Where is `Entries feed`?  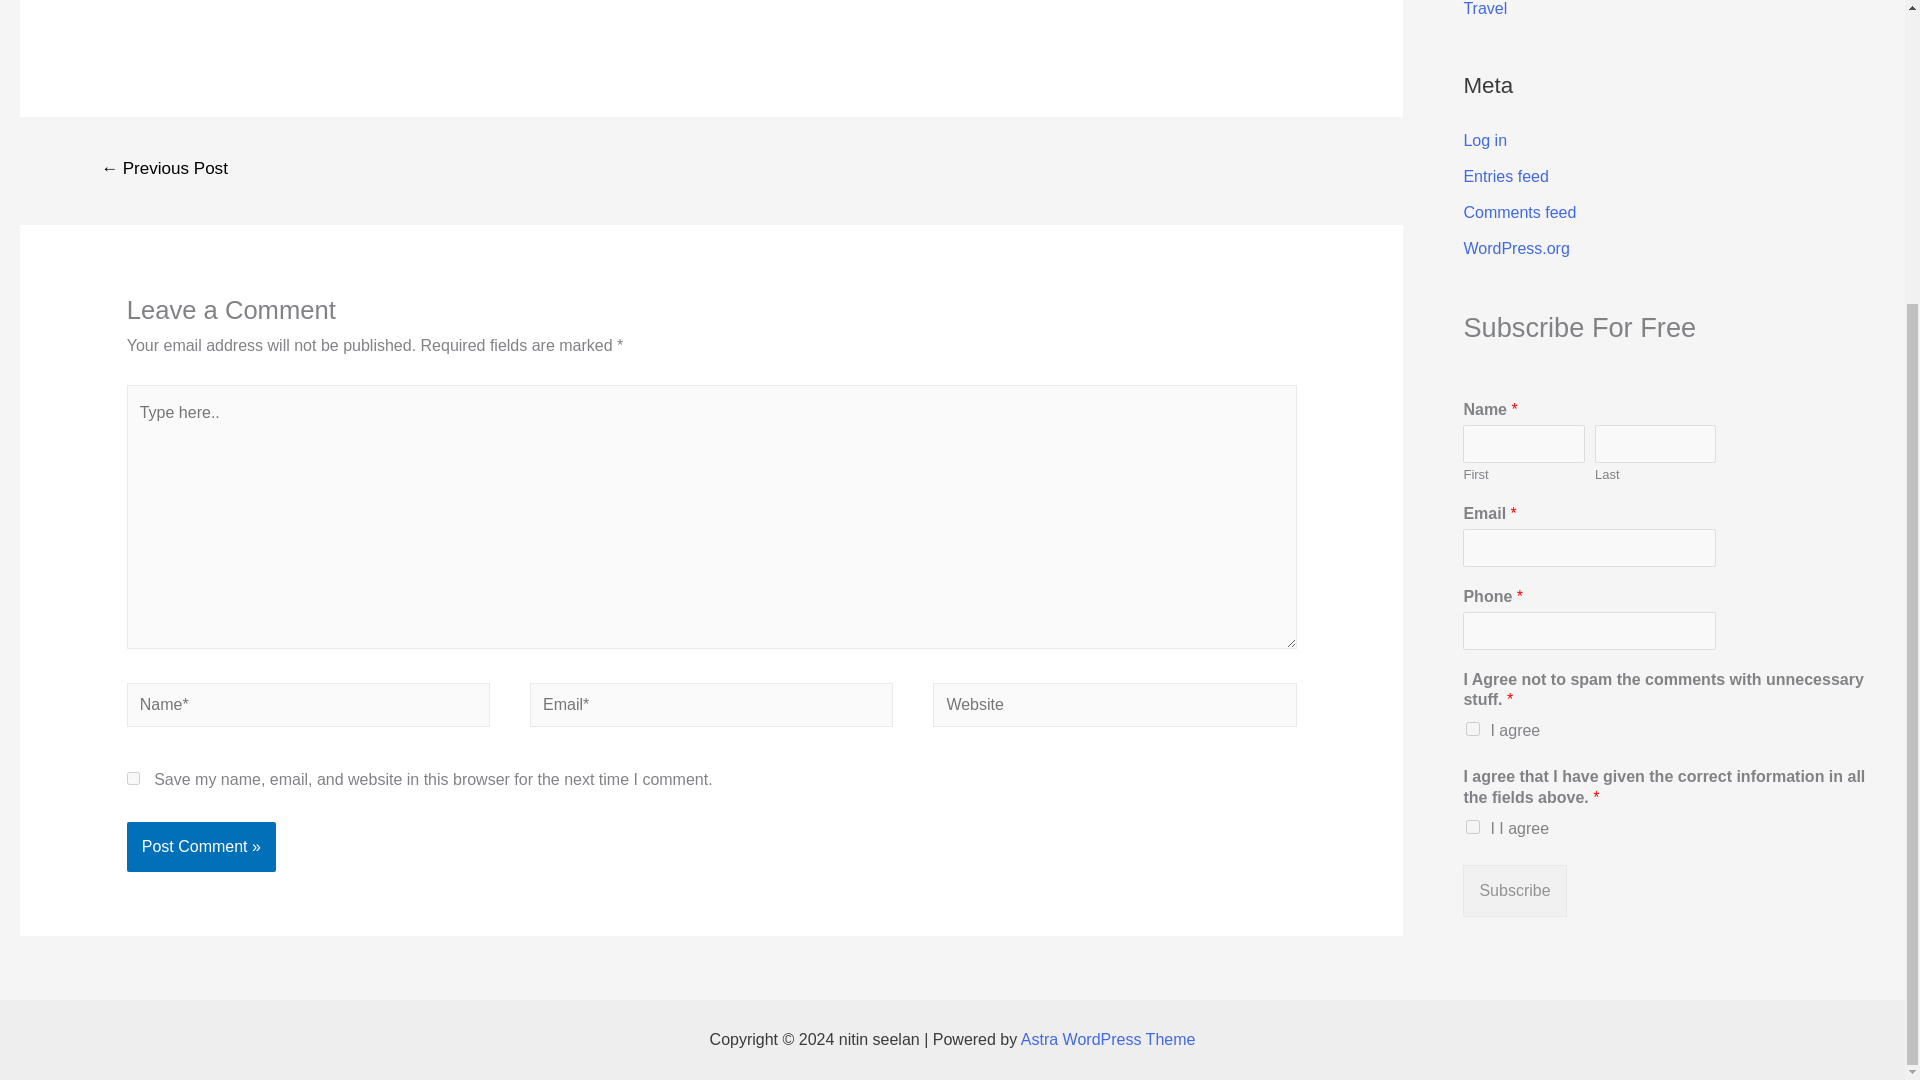 Entries feed is located at coordinates (1505, 176).